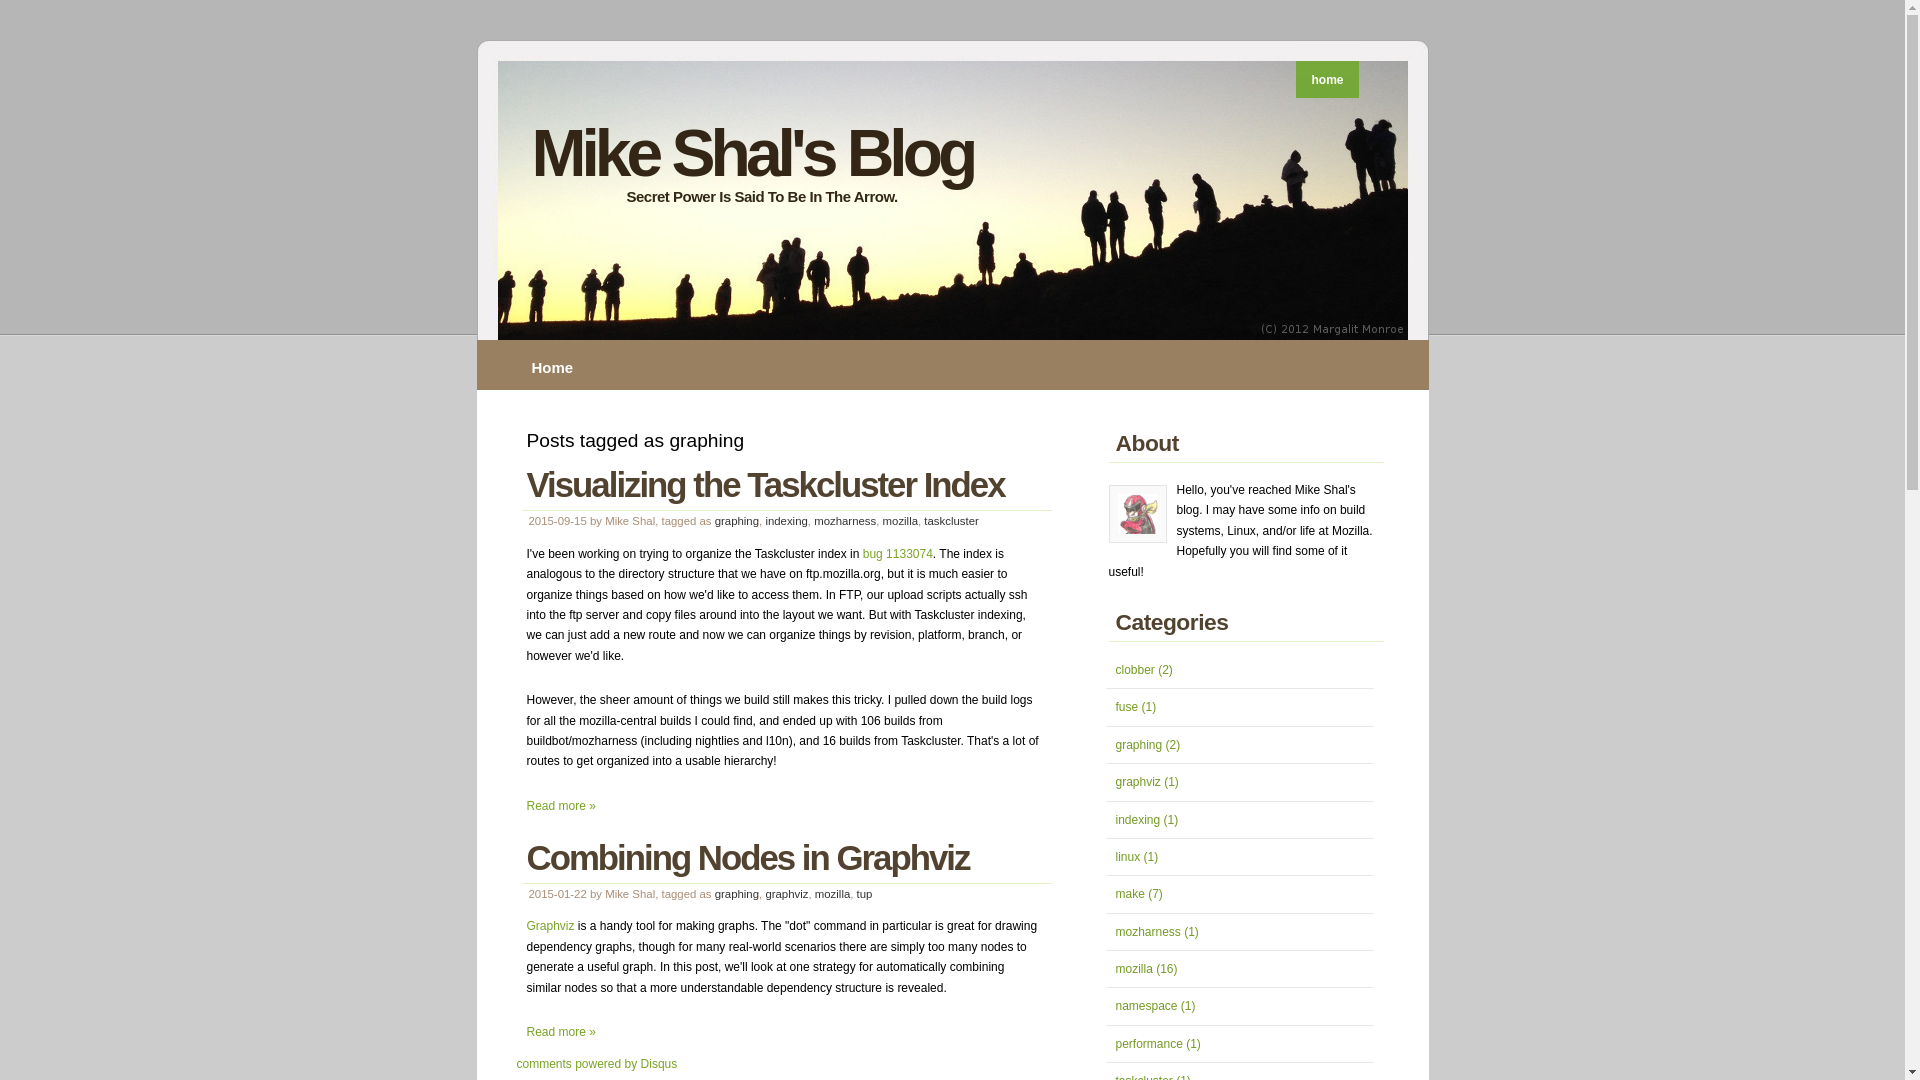  I want to click on home, so click(1326, 80).